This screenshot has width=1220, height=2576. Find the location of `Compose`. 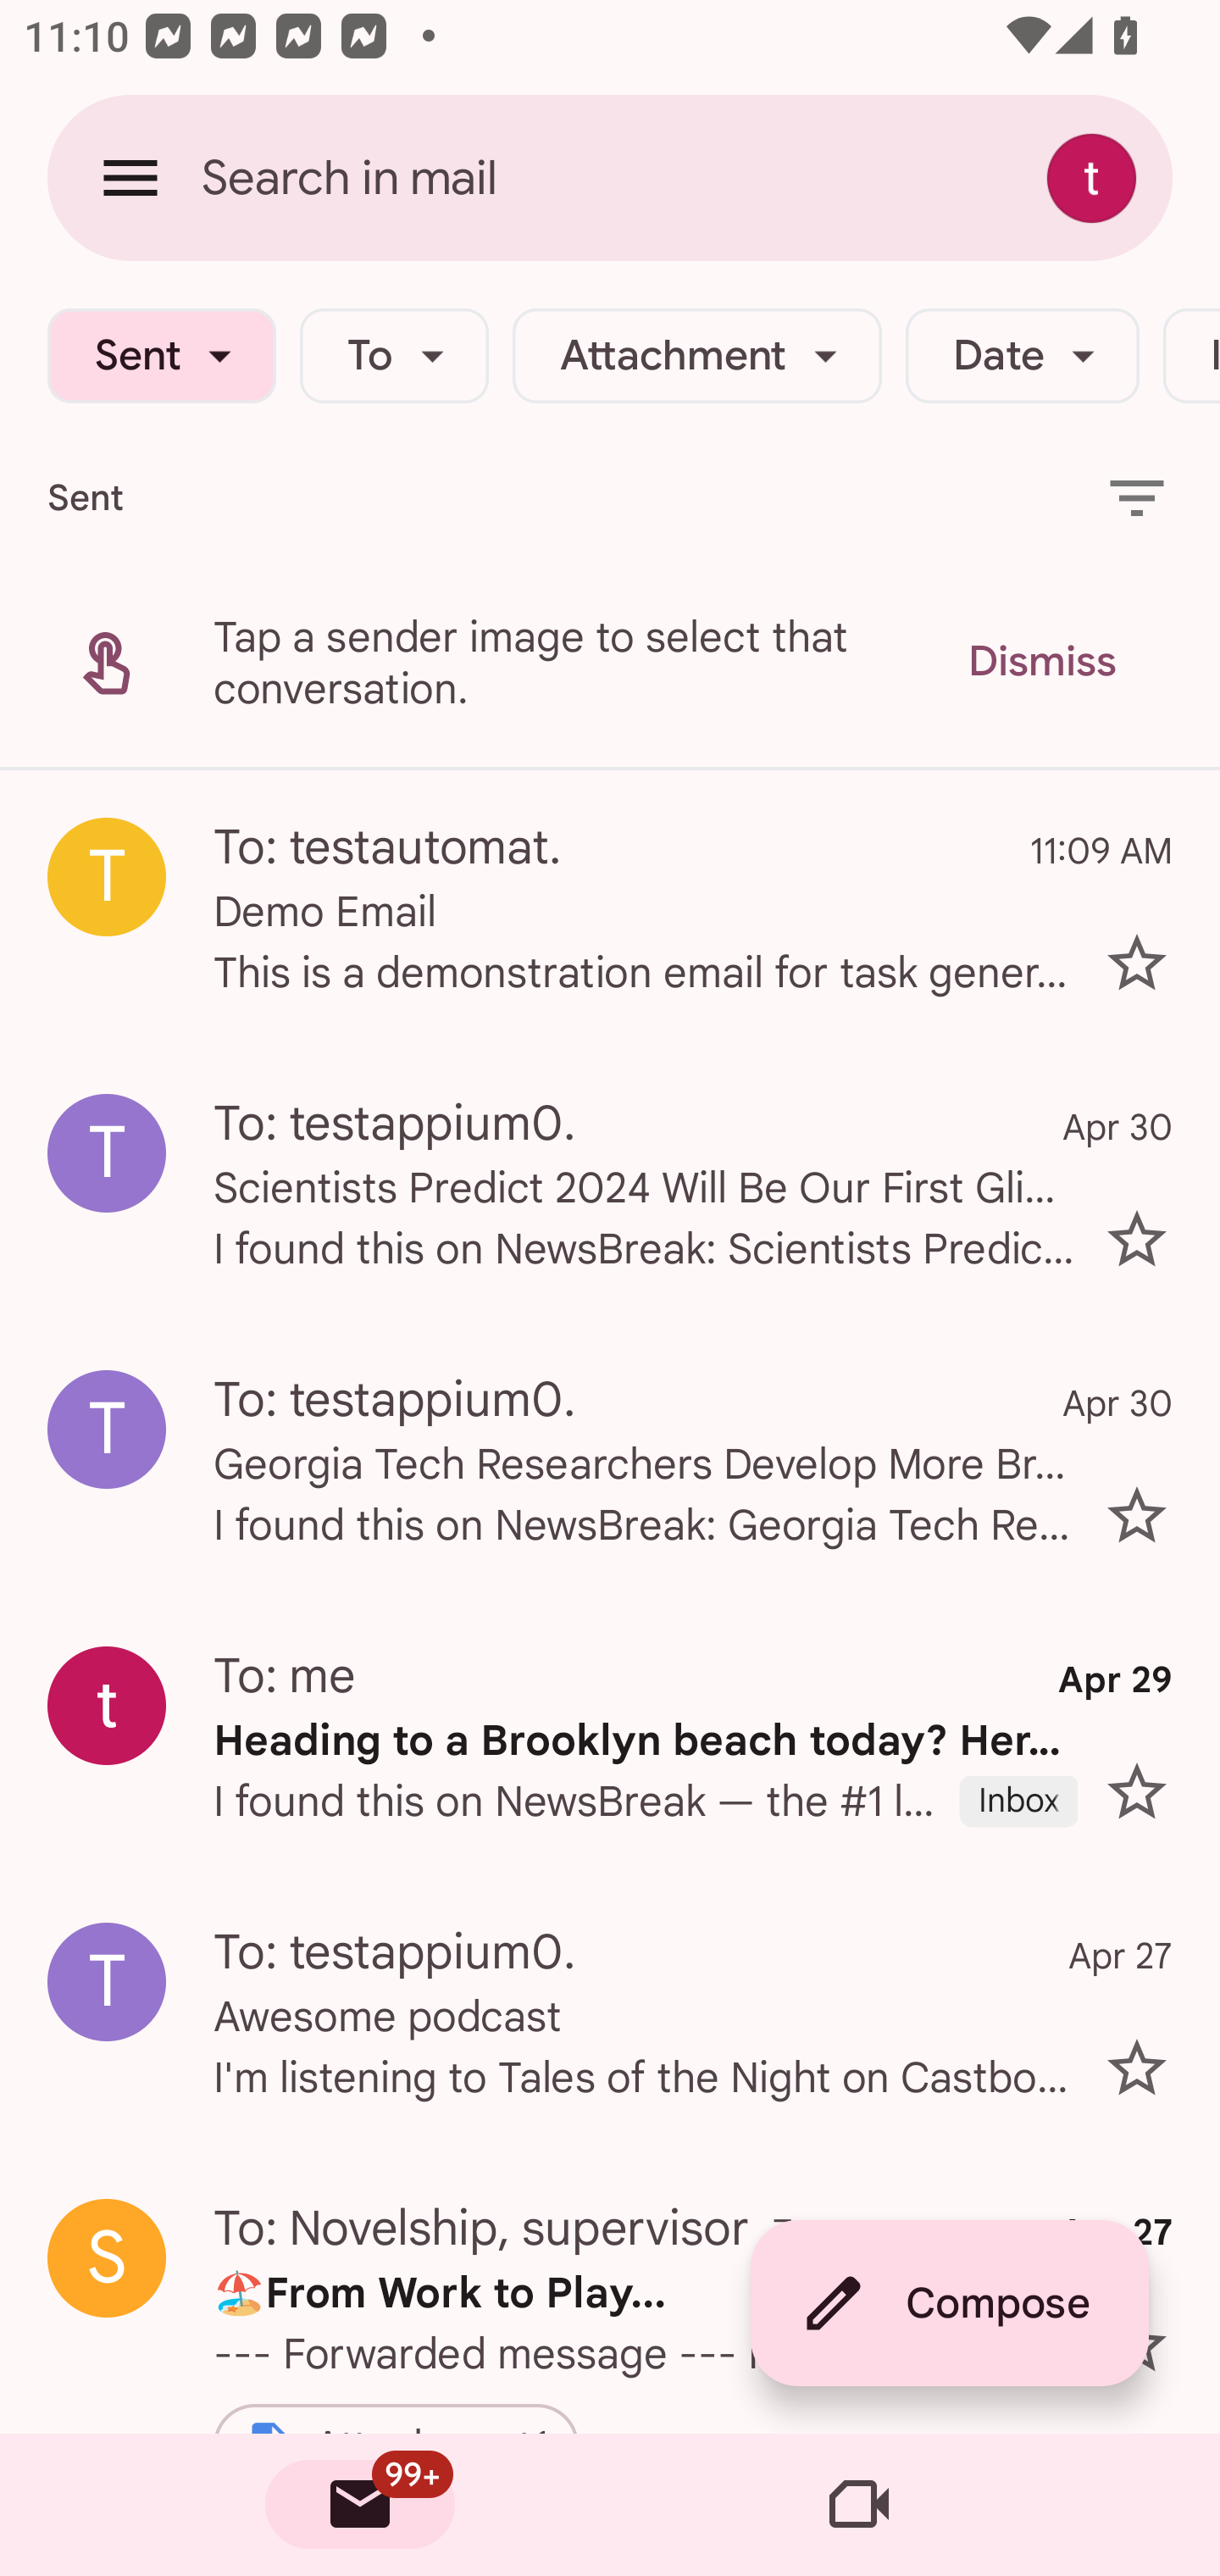

Compose is located at coordinates (949, 2303).